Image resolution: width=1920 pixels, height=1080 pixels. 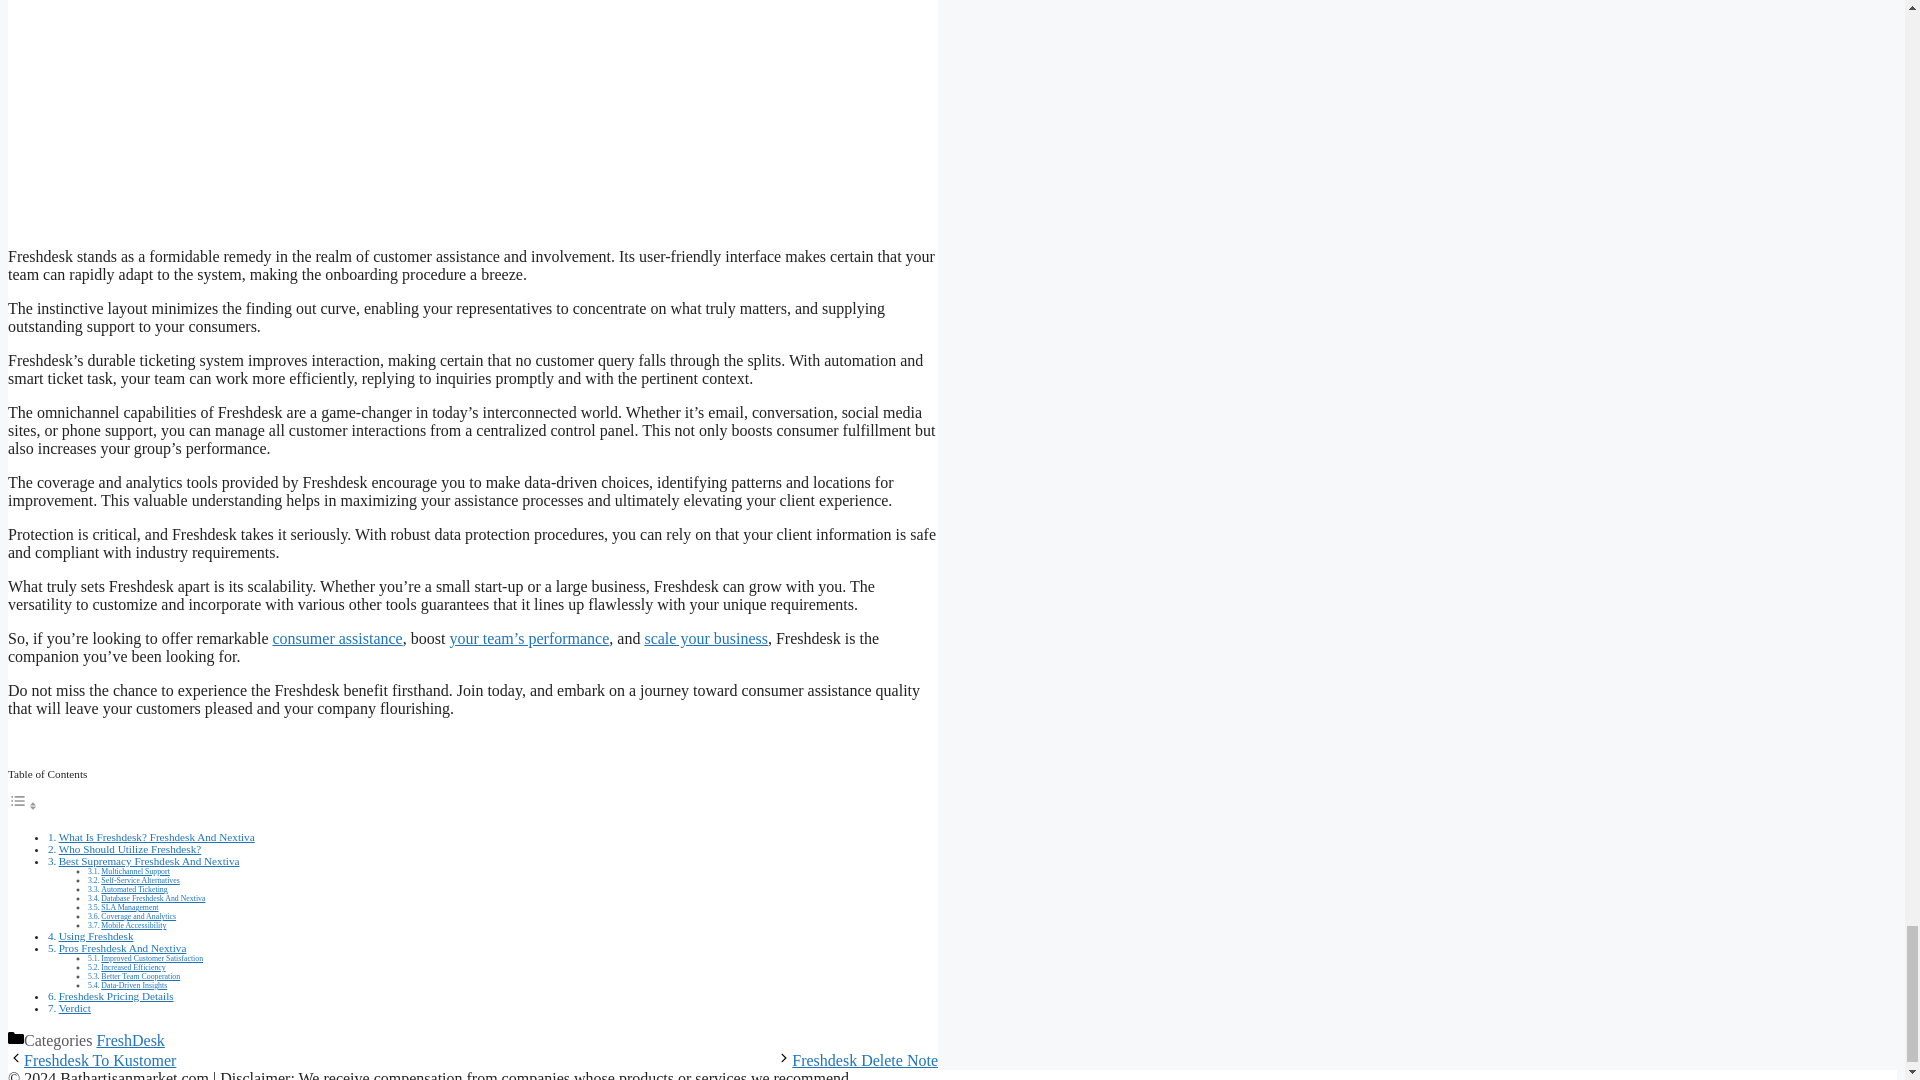 What do you see at coordinates (150, 861) in the screenshot?
I see `Best Supremacy Freshdesk And Nextiva` at bounding box center [150, 861].